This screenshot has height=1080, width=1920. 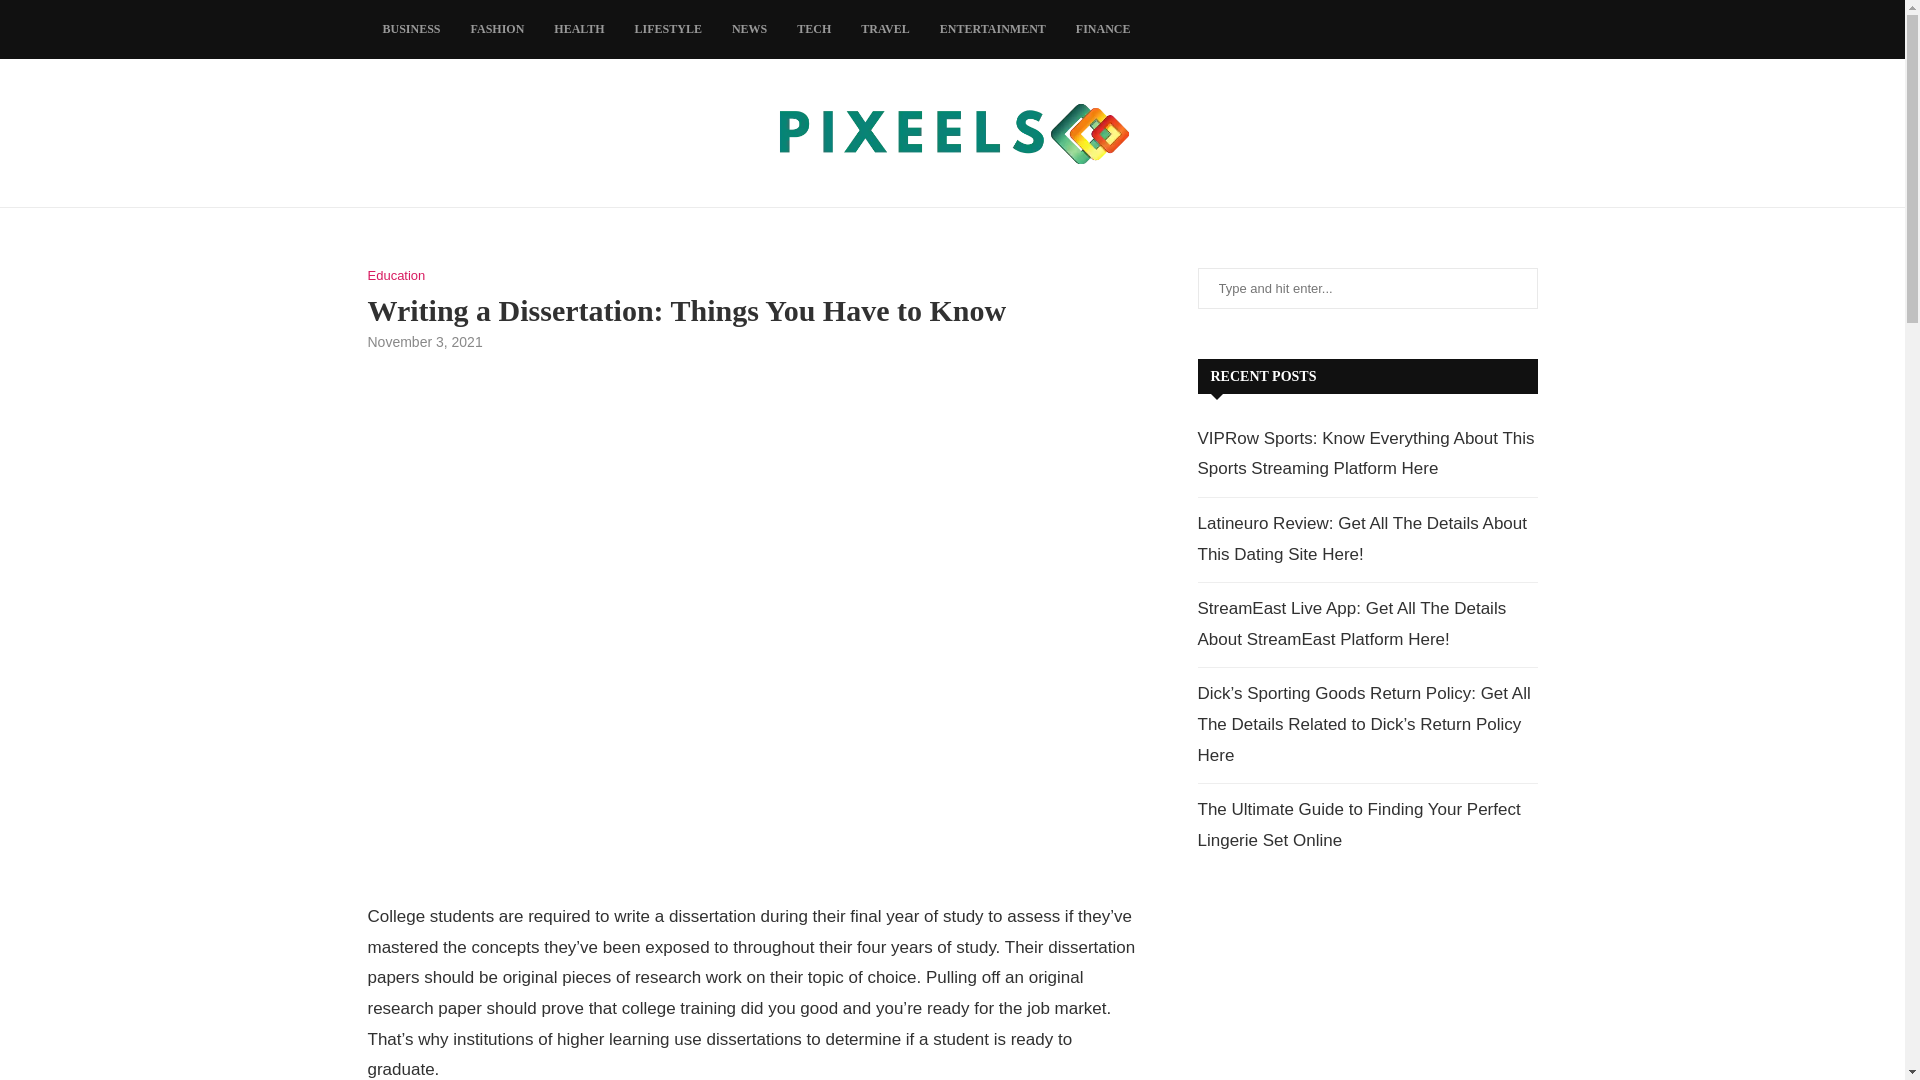 I want to click on HEALTH, so click(x=578, y=30).